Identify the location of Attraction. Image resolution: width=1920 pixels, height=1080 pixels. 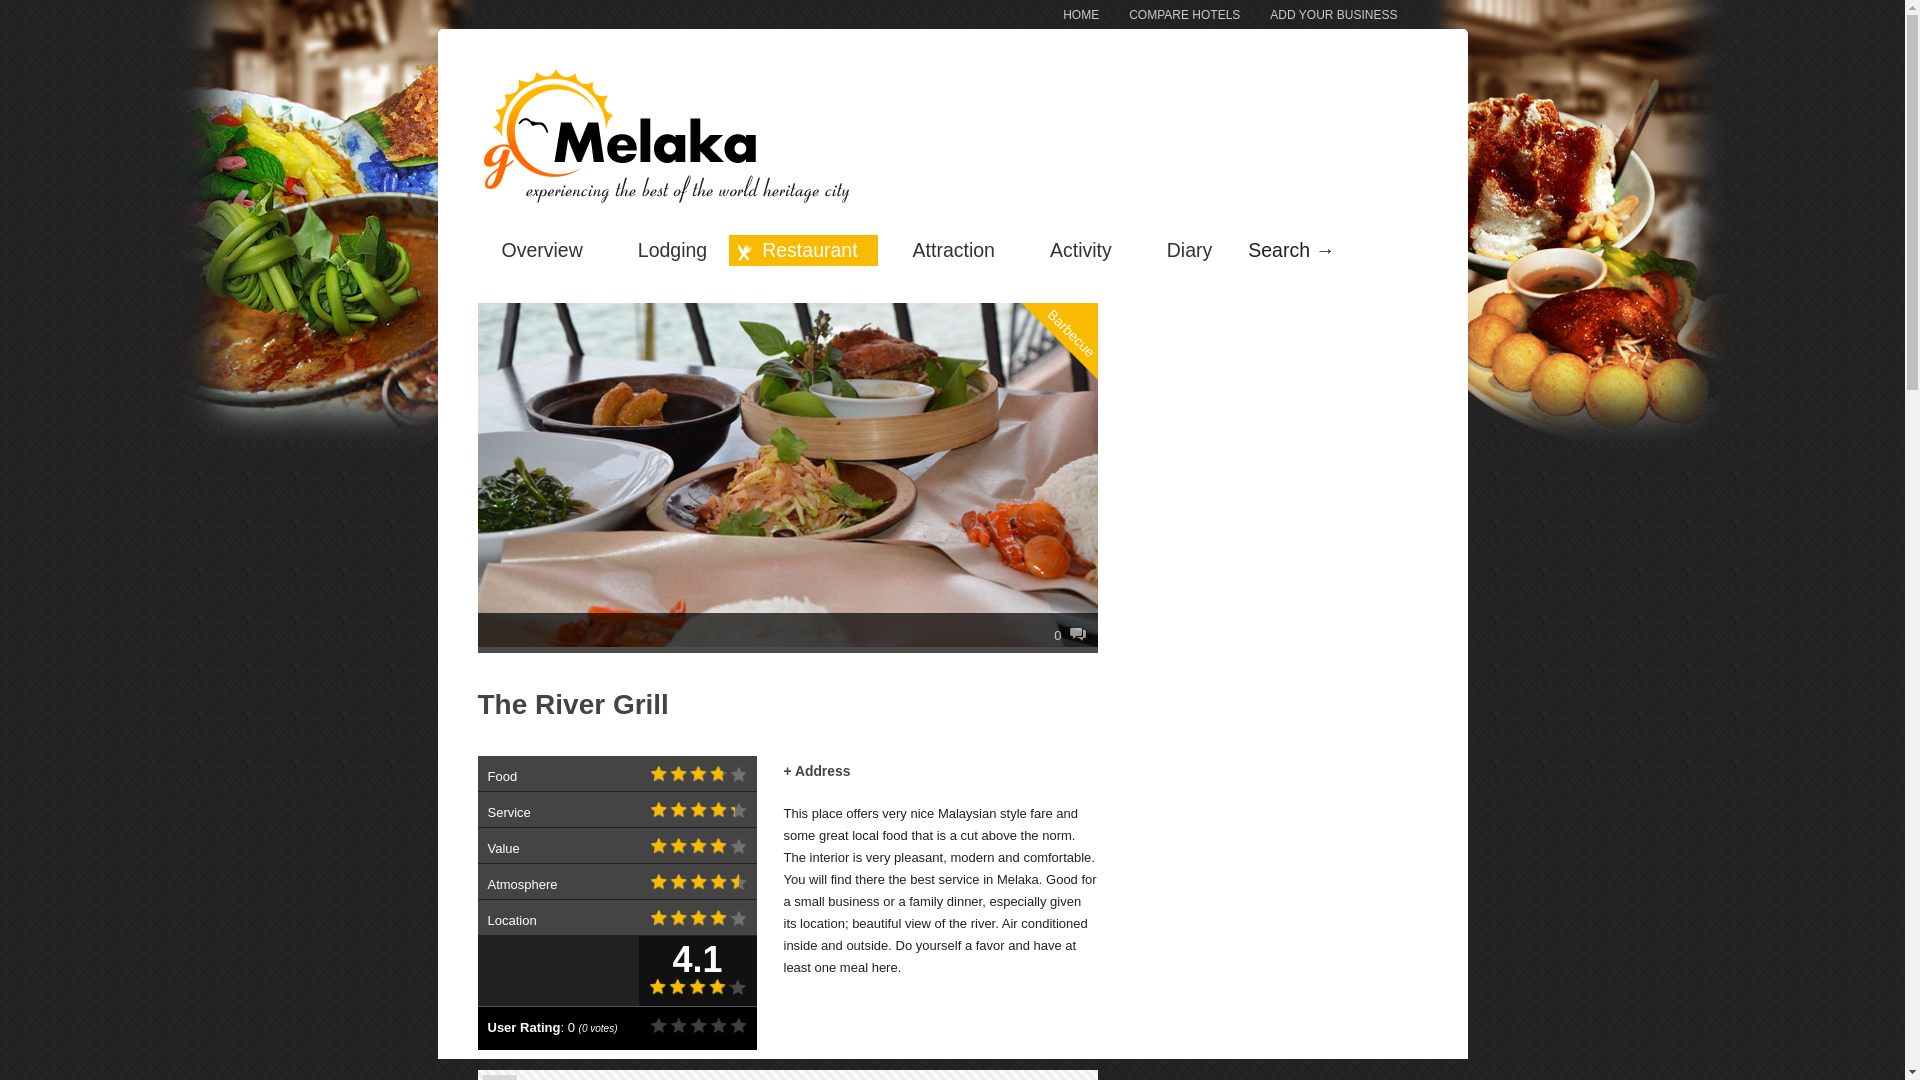
(947, 250).